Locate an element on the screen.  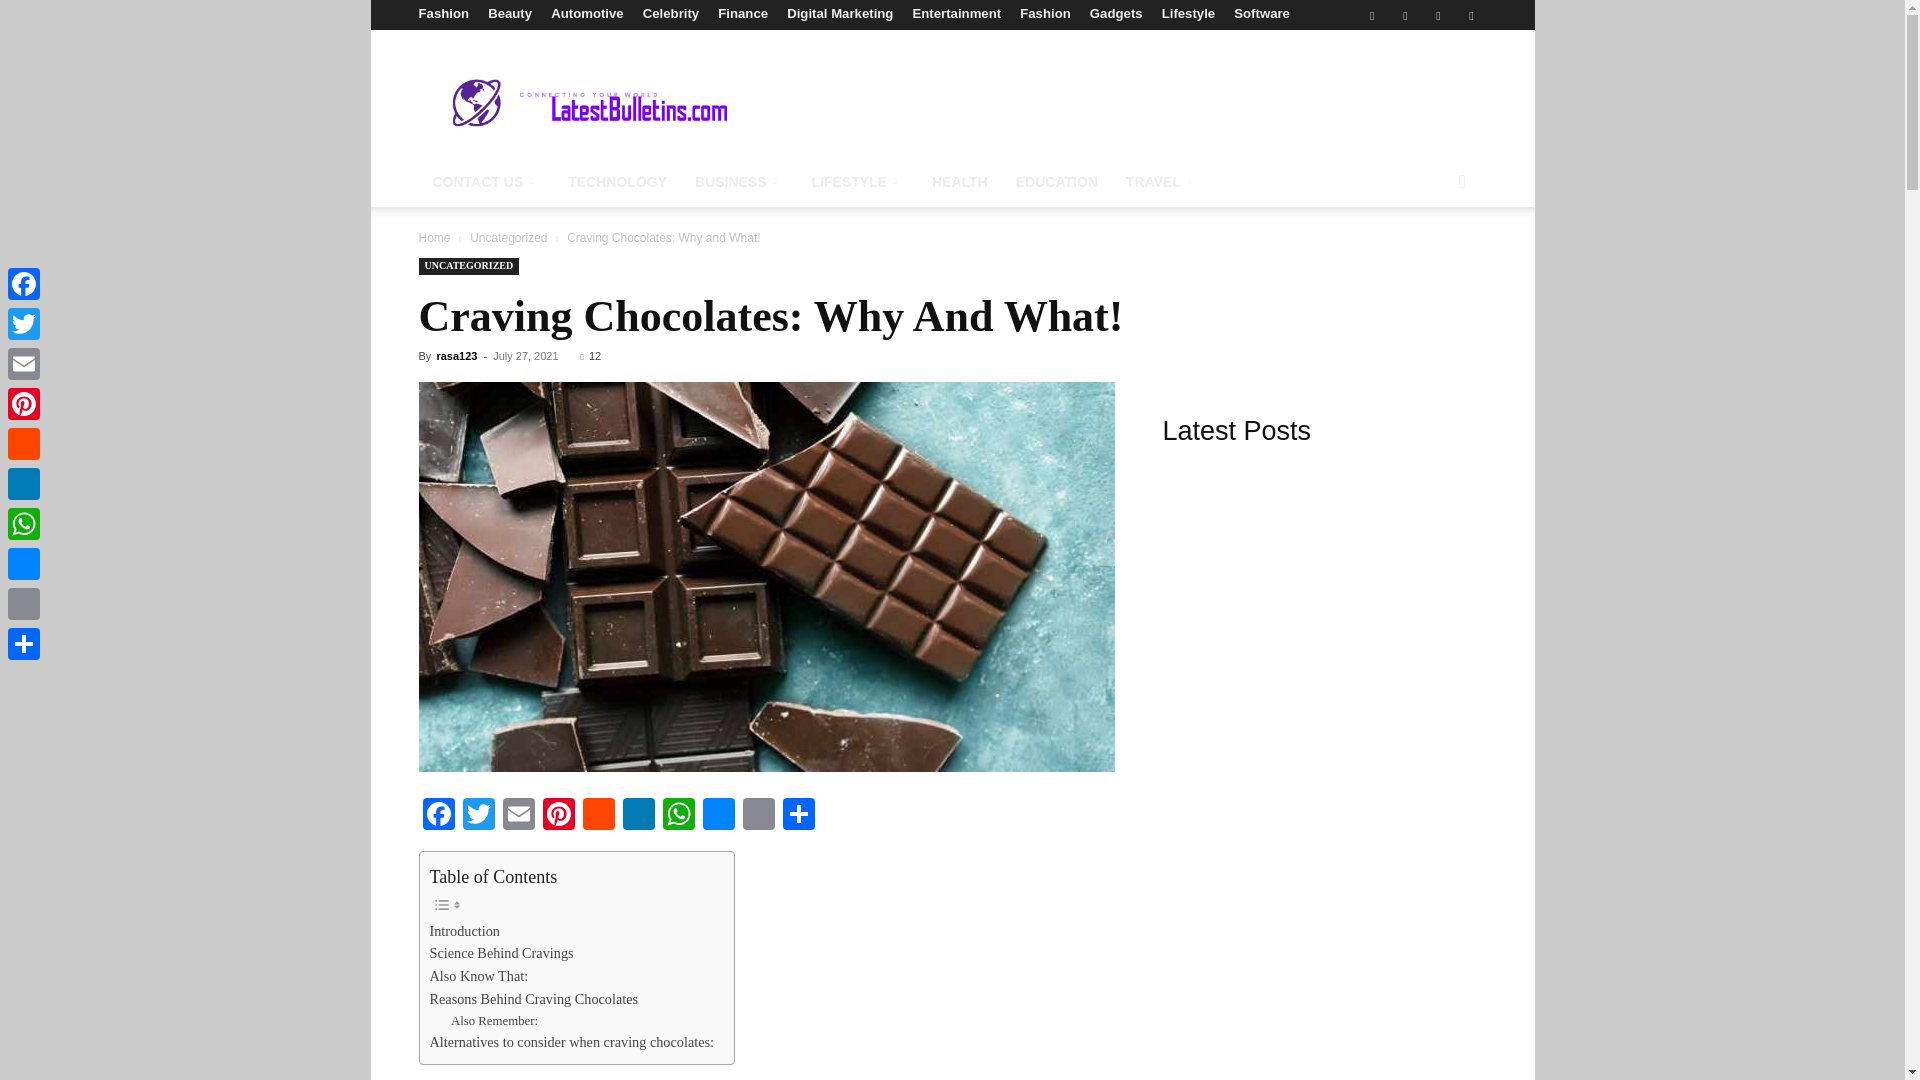
CONTACT US is located at coordinates (486, 182).